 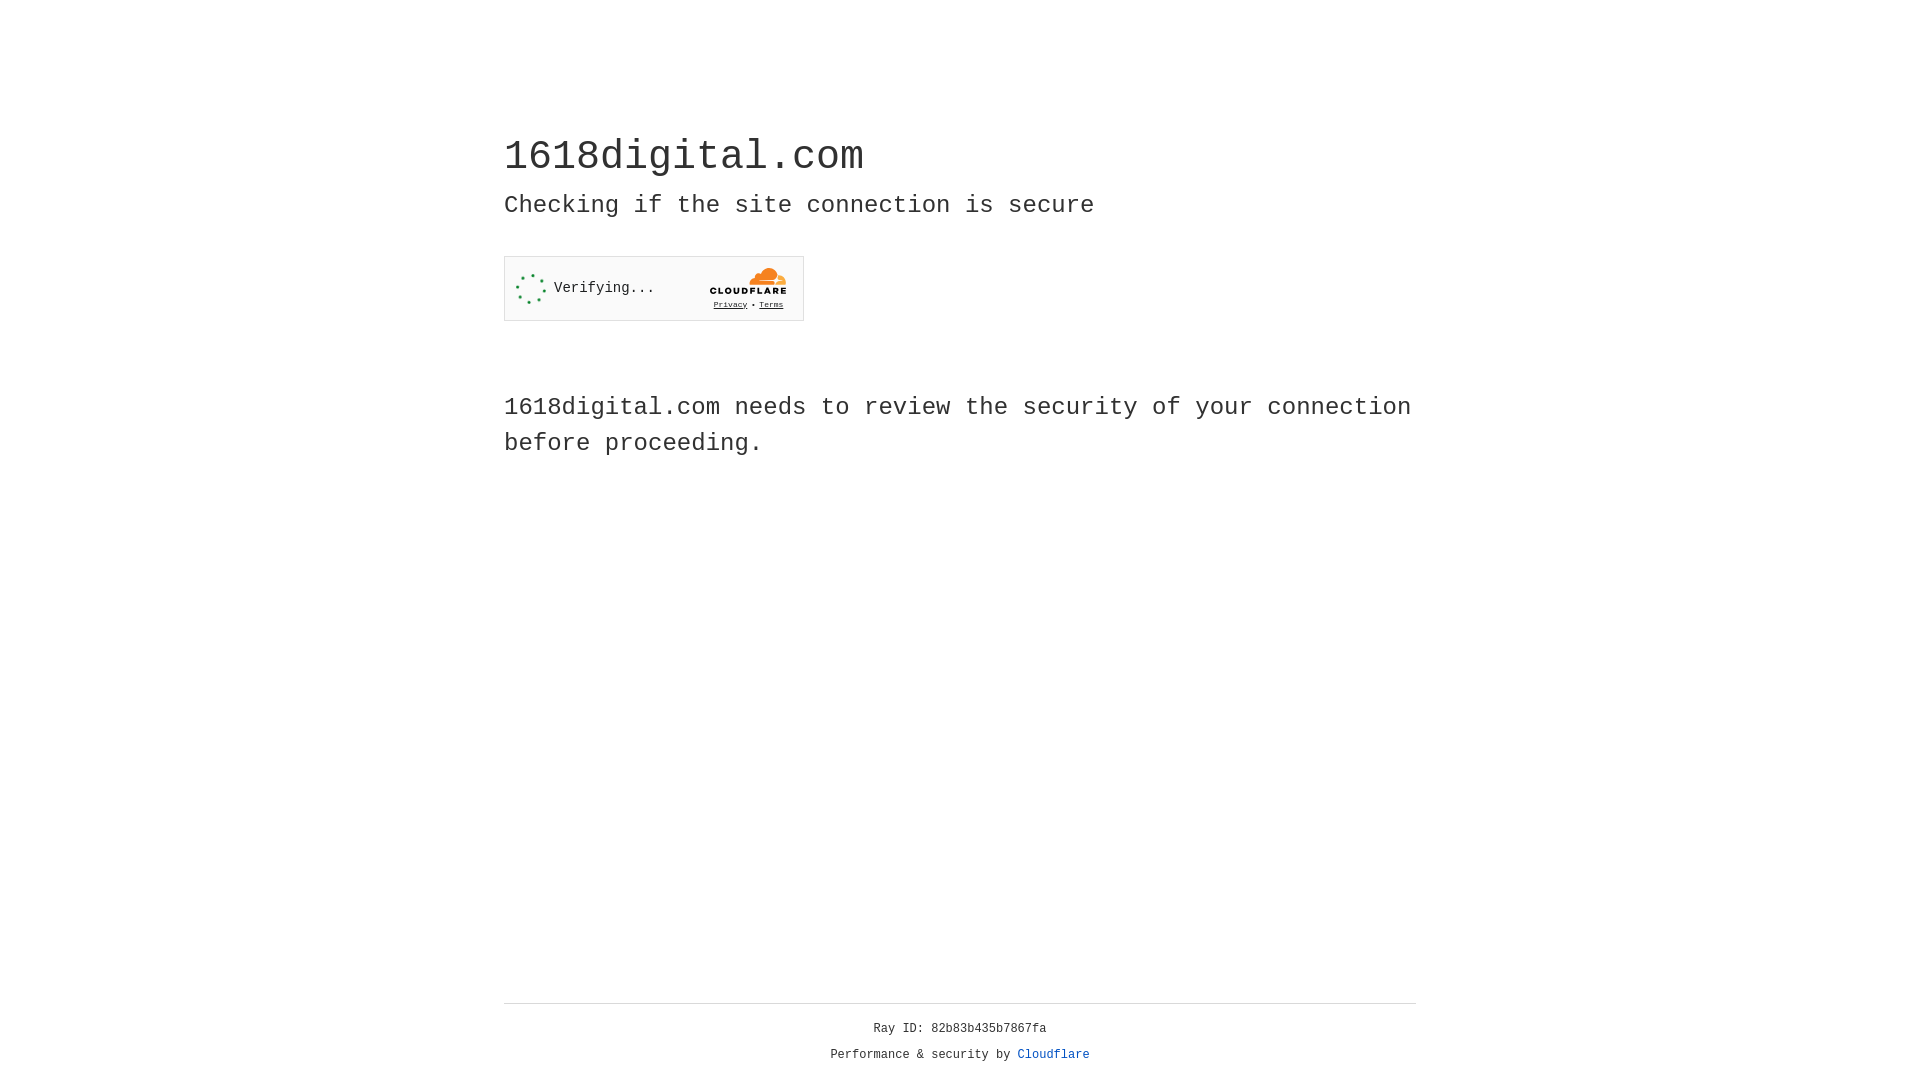 What do you see at coordinates (1054, 1055) in the screenshot?
I see `Cloudflare` at bounding box center [1054, 1055].